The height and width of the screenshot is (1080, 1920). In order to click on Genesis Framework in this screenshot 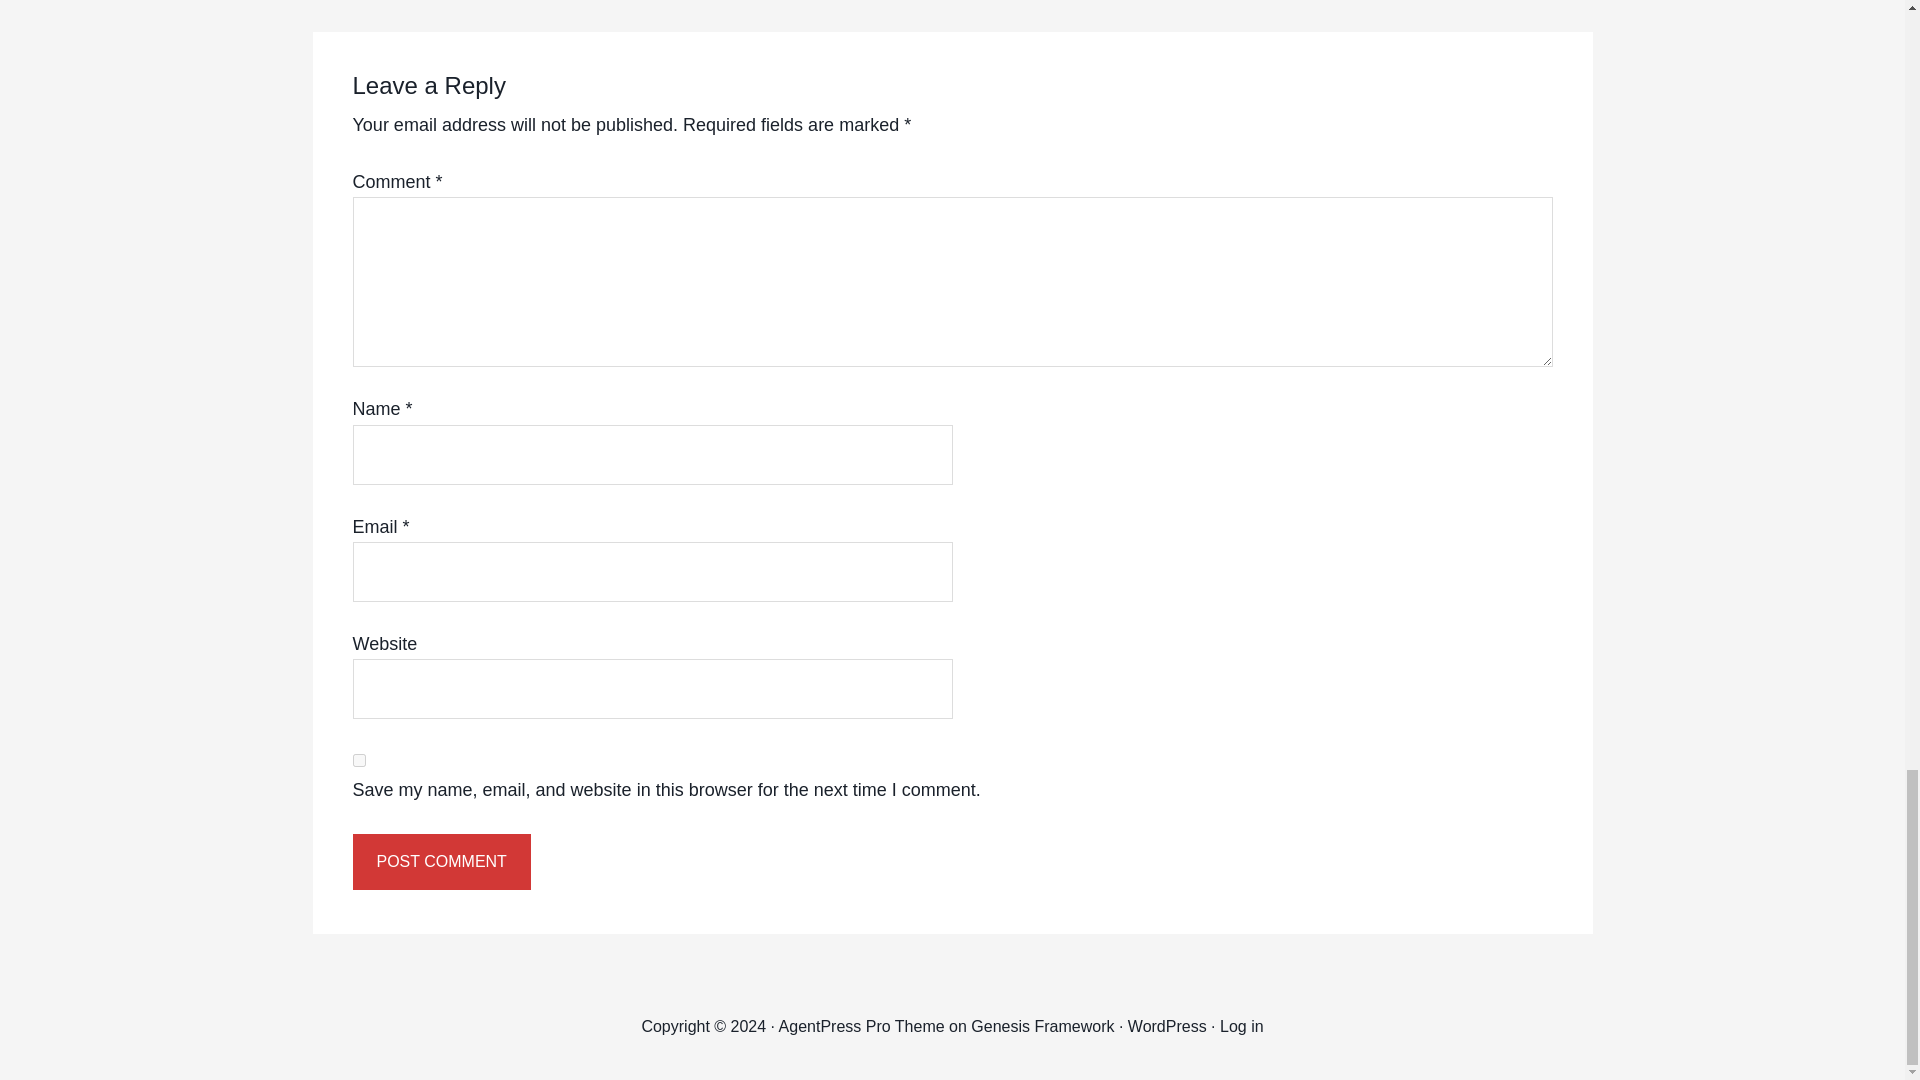, I will do `click(1042, 1026)`.